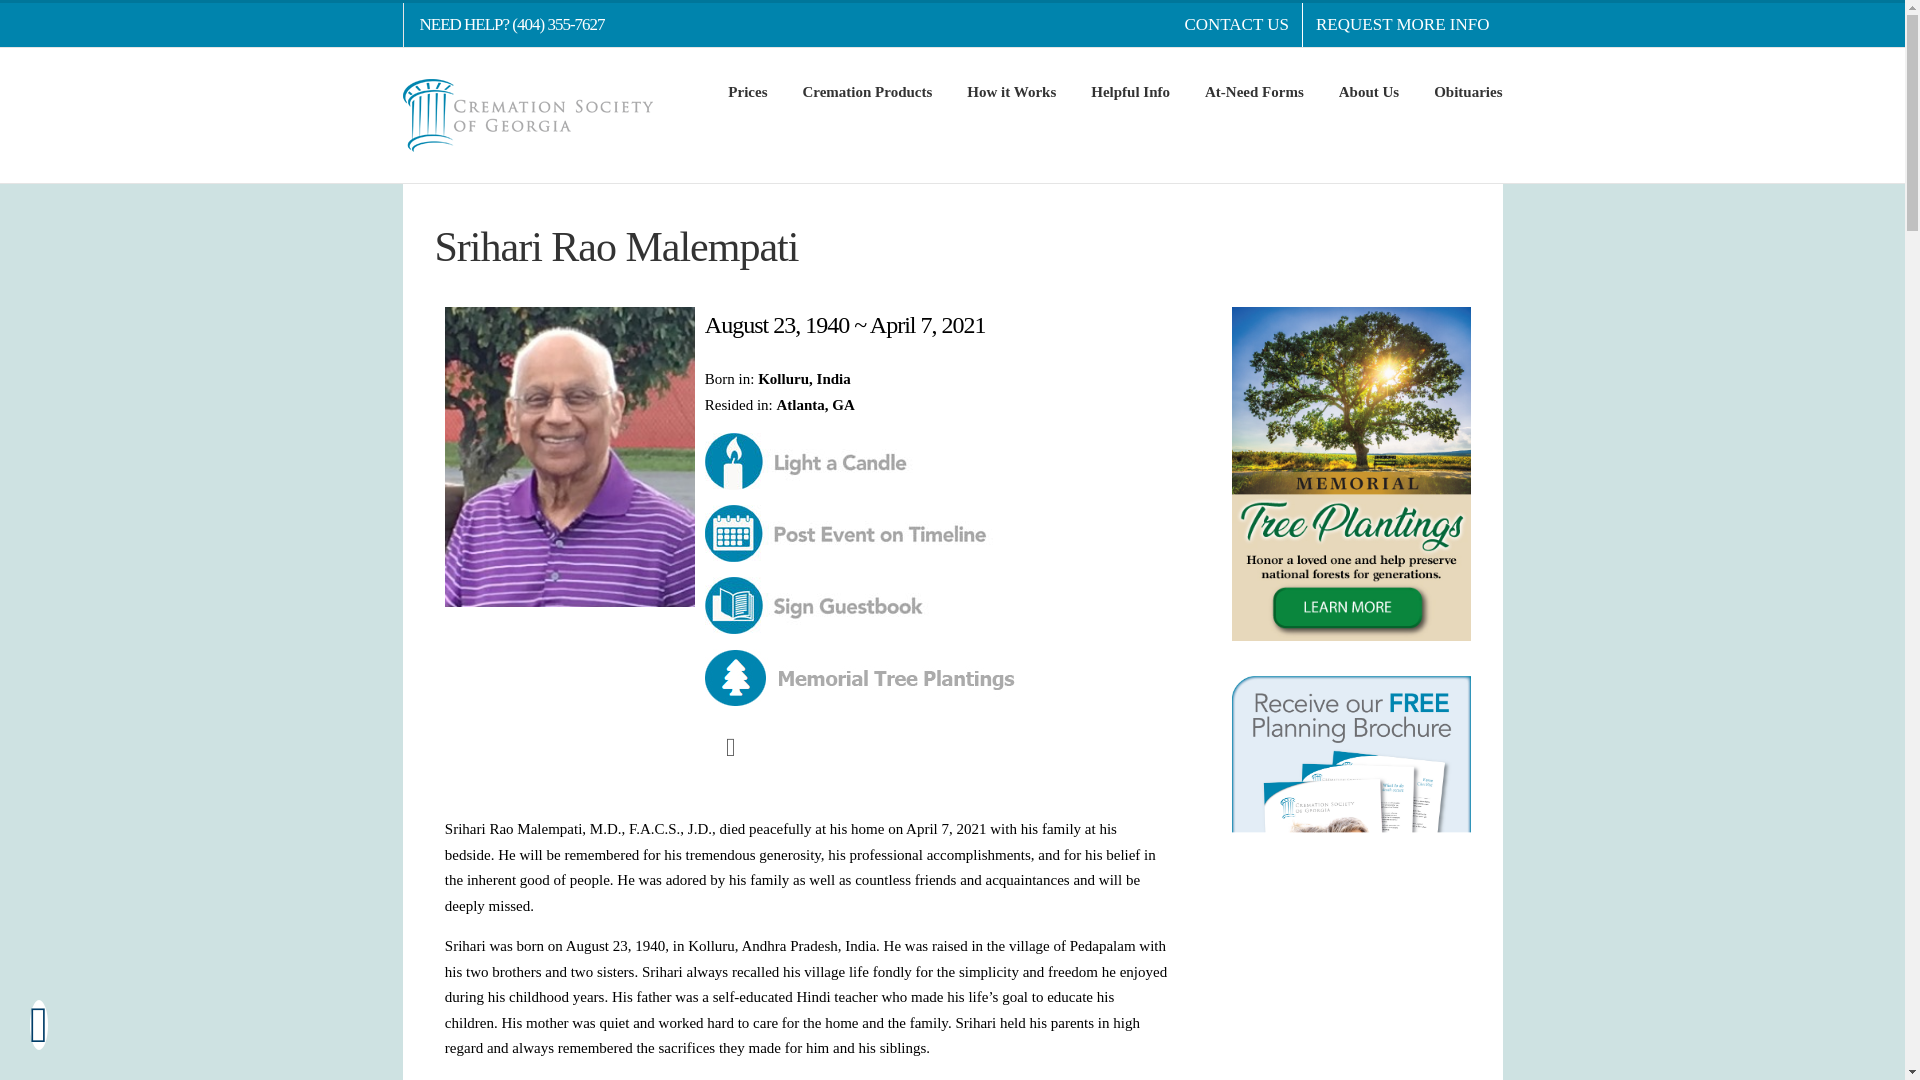 This screenshot has height=1080, width=1920. What do you see at coordinates (1012, 90) in the screenshot?
I see `How it Works` at bounding box center [1012, 90].